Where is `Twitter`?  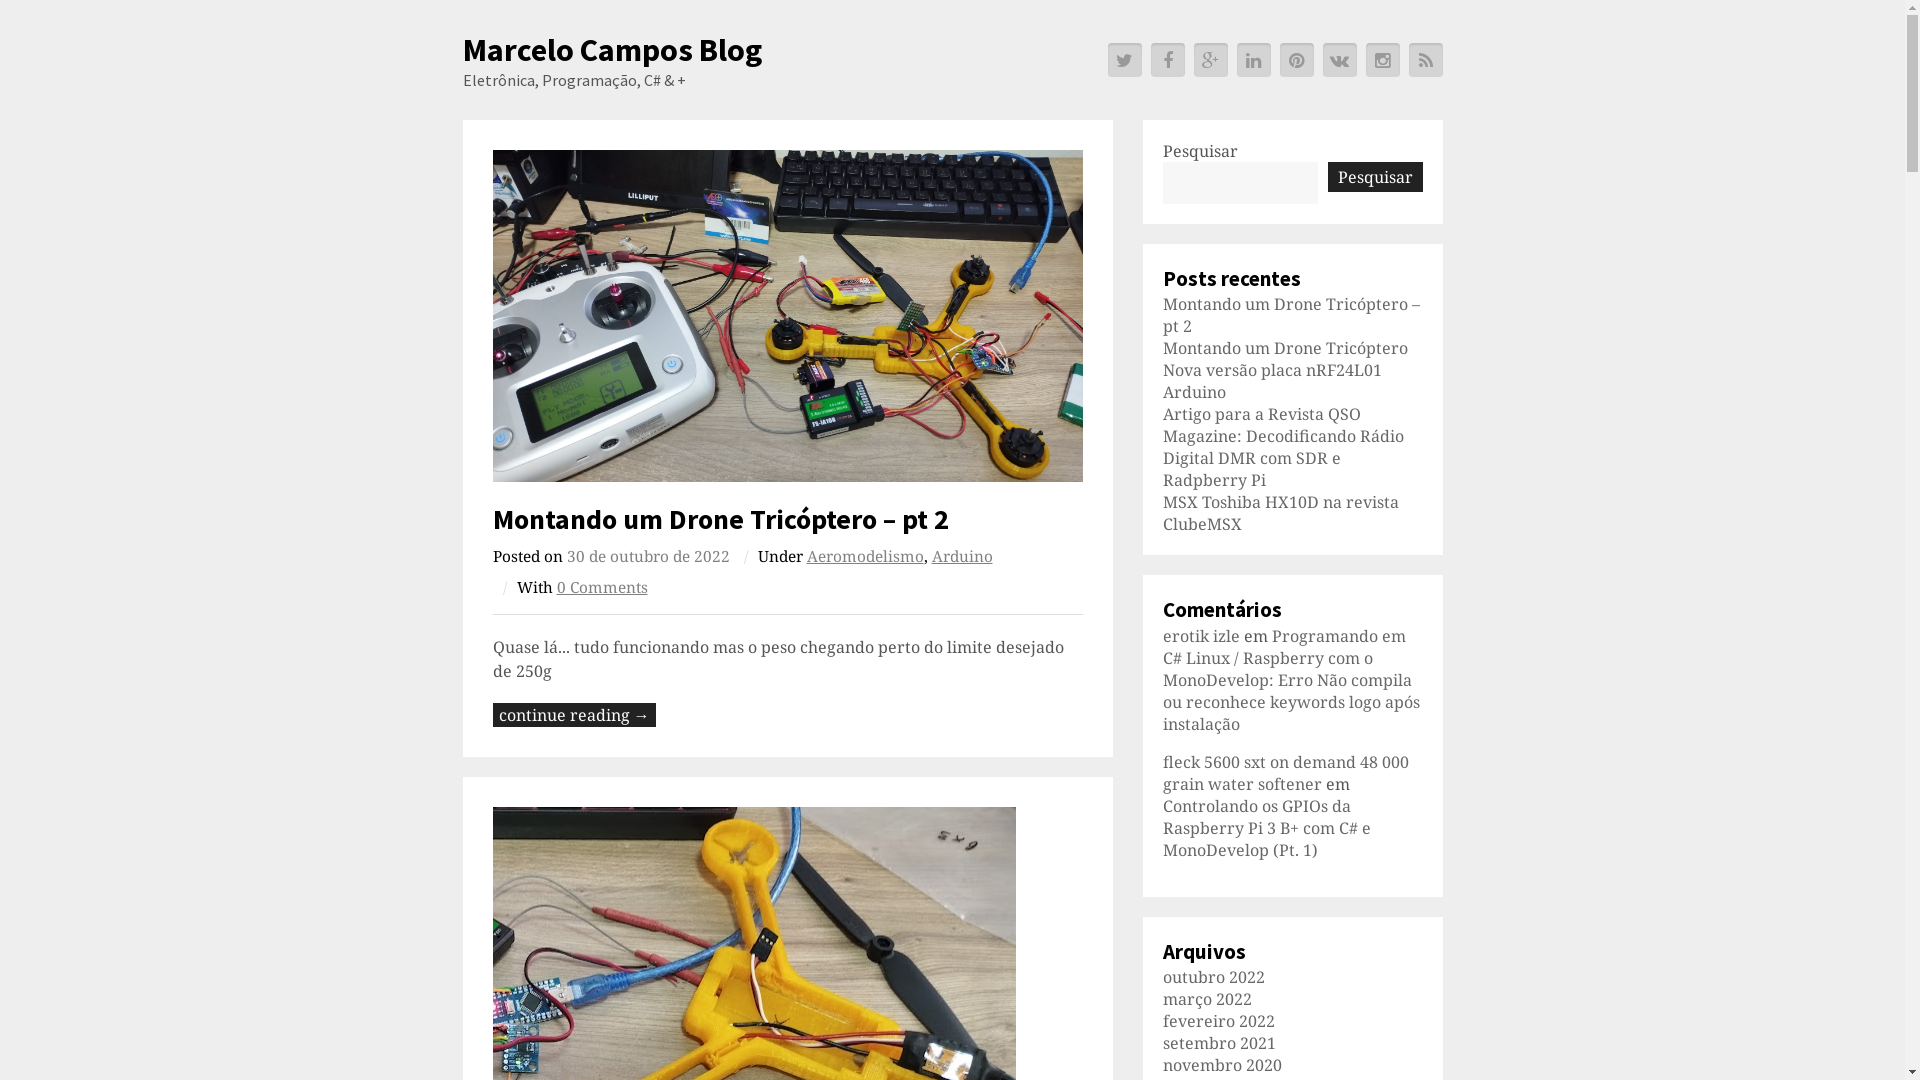 Twitter is located at coordinates (1125, 60).